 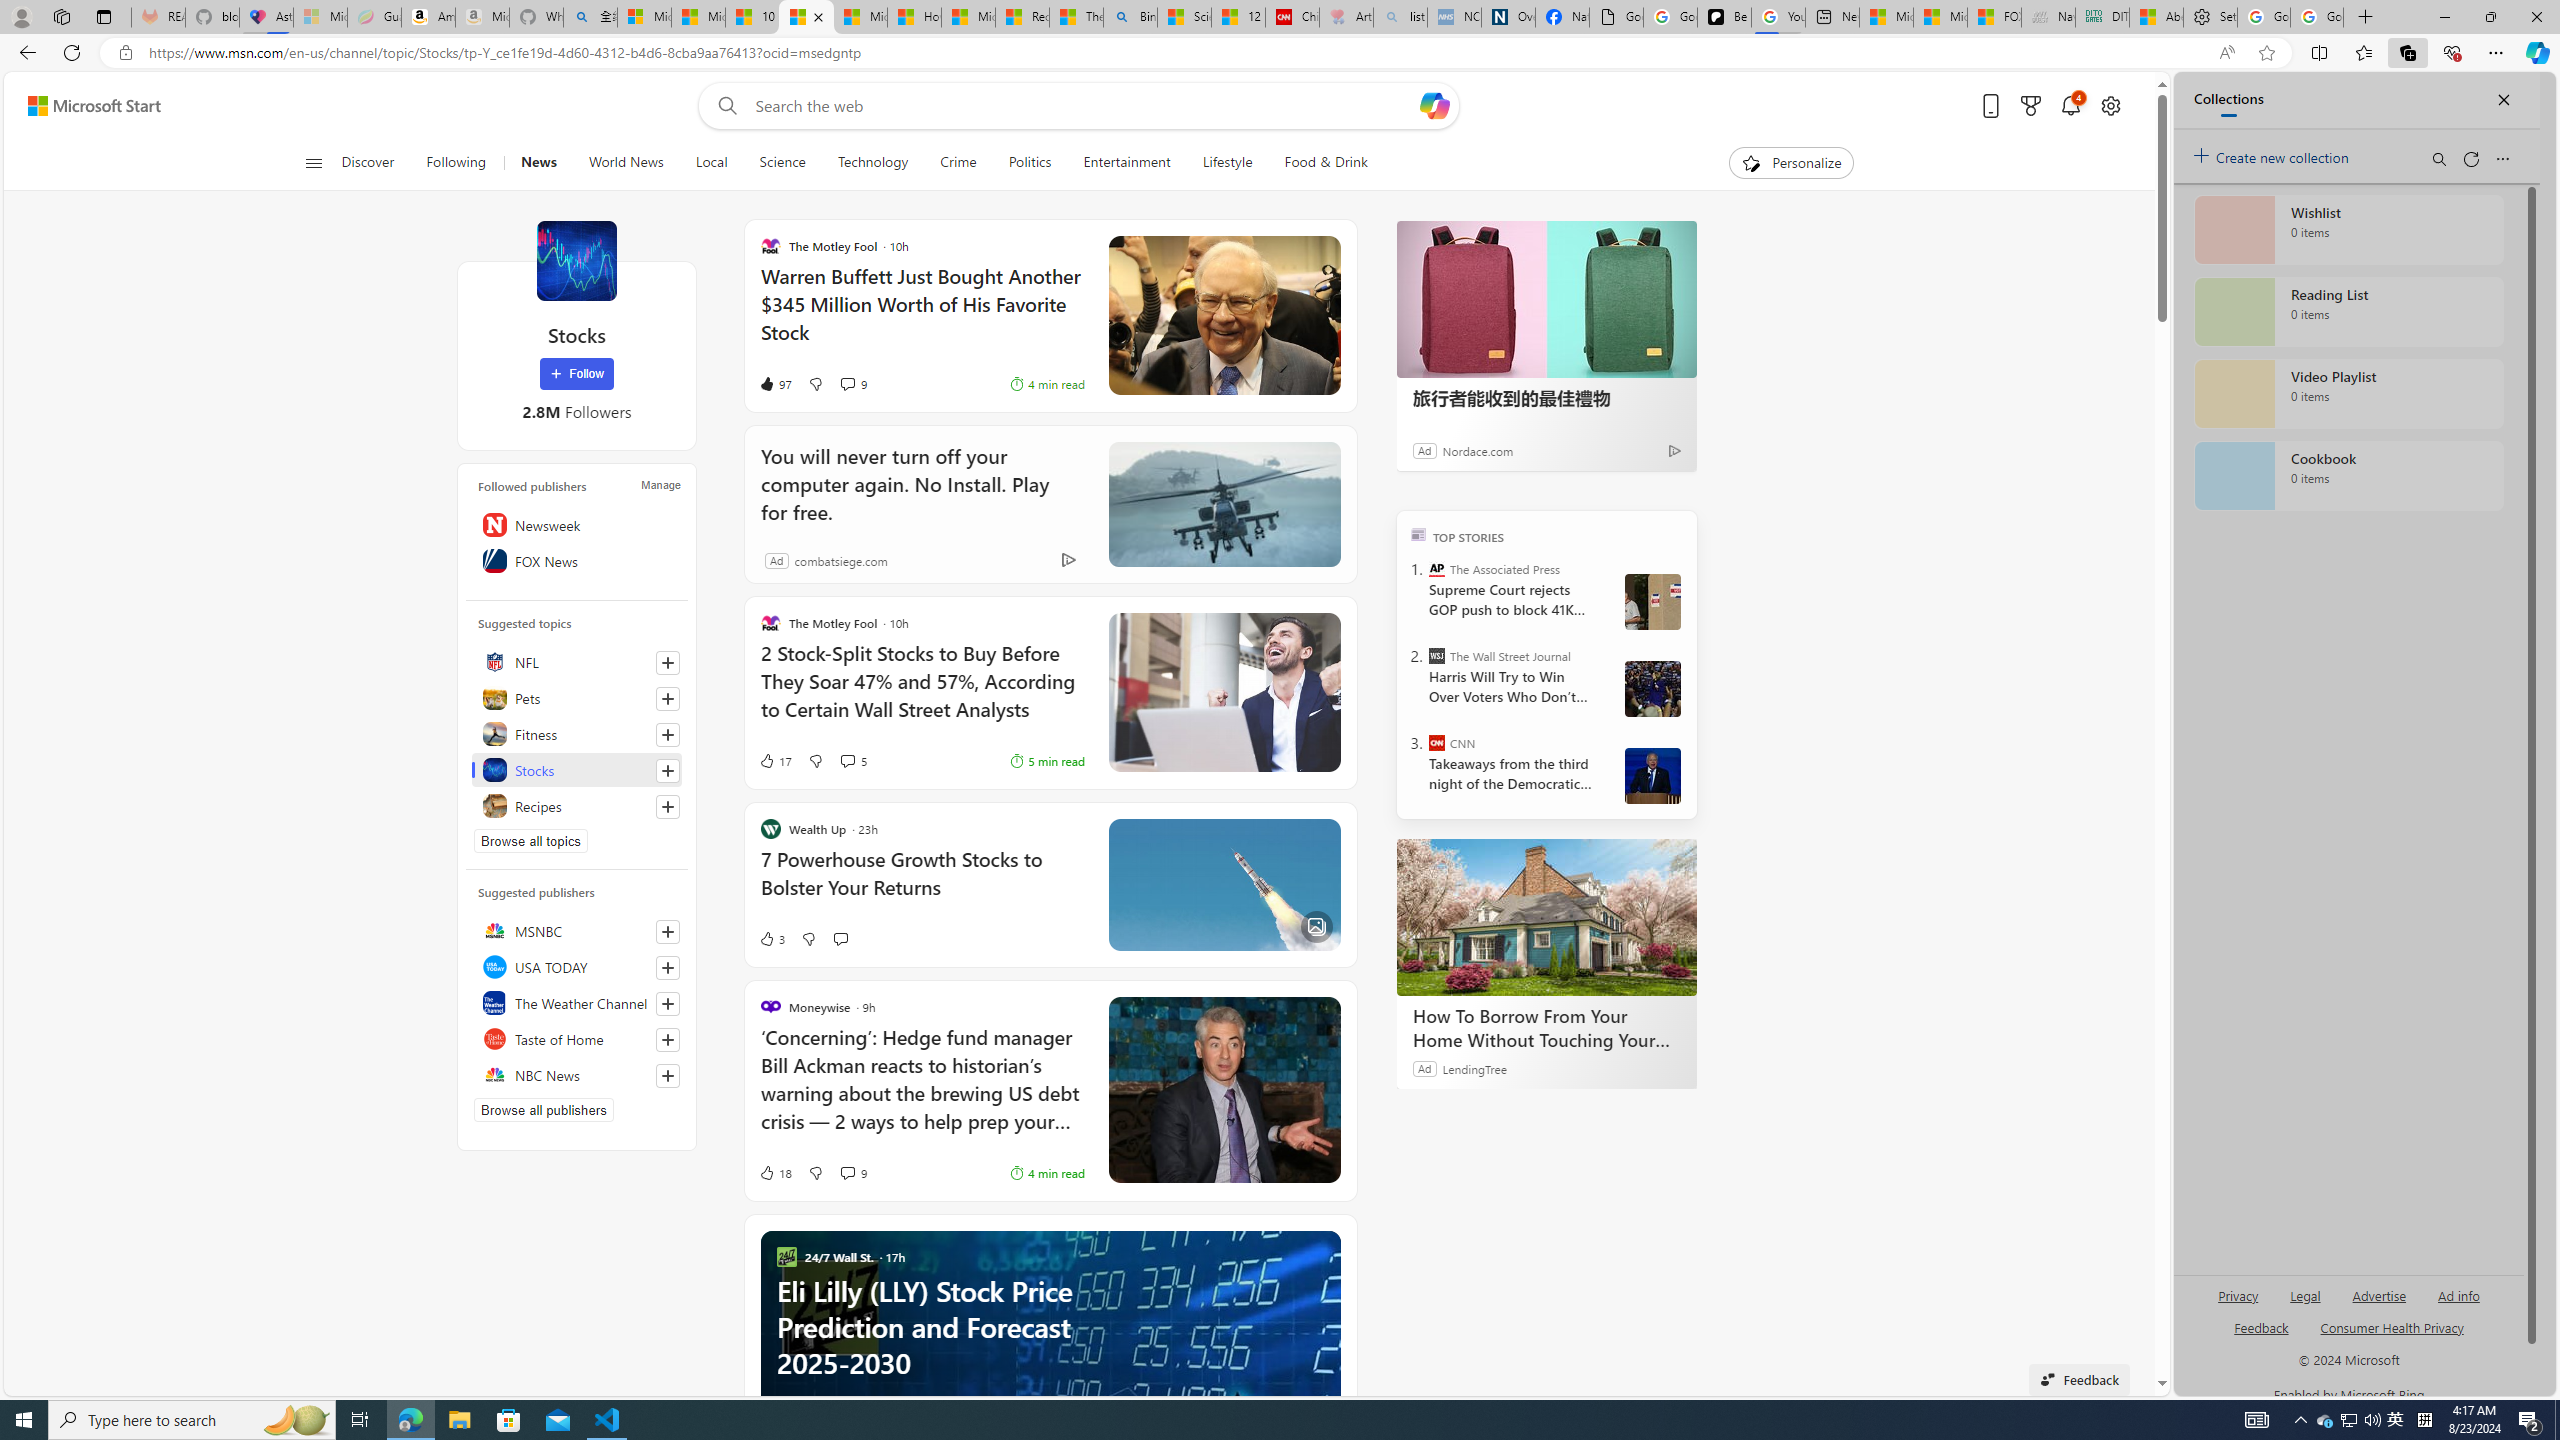 What do you see at coordinates (577, 374) in the screenshot?
I see `Follow` at bounding box center [577, 374].